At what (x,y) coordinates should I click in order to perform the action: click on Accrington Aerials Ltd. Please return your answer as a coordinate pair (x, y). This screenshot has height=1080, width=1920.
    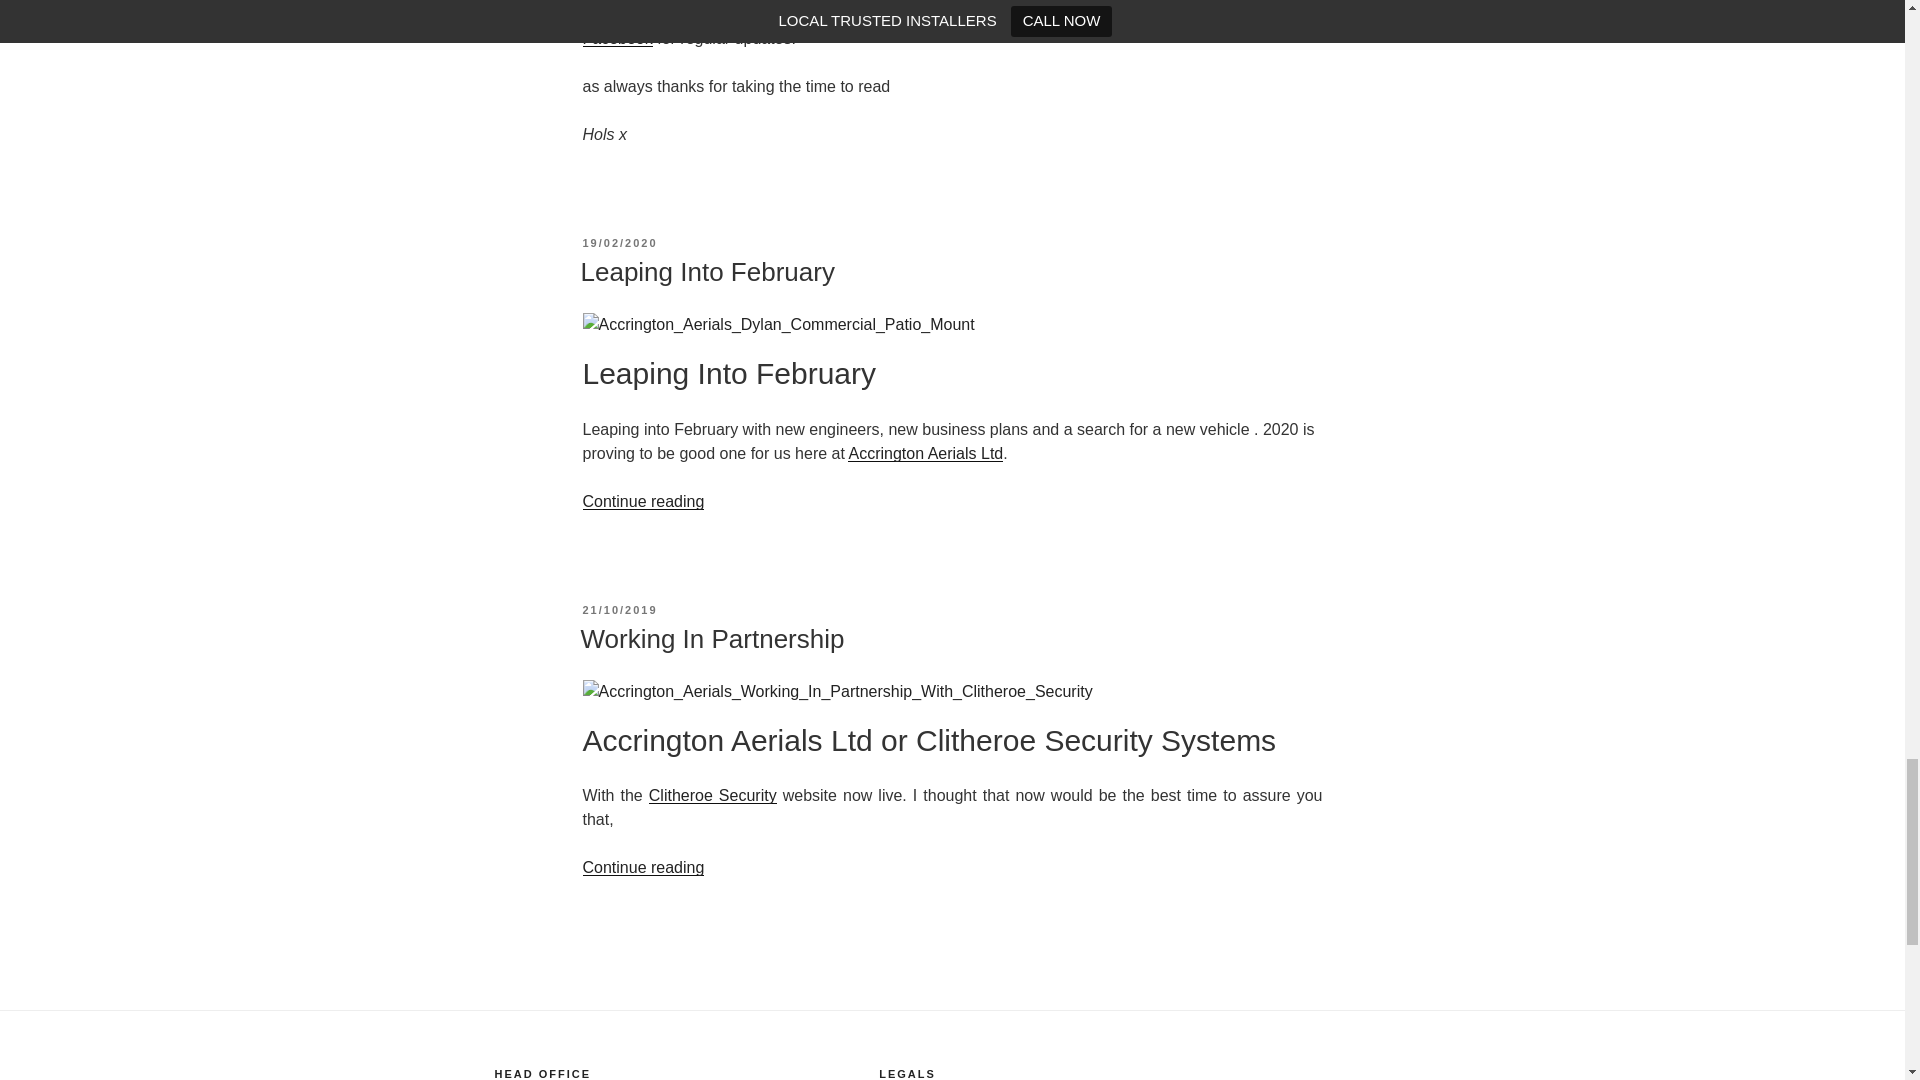
    Looking at the image, I should click on (925, 453).